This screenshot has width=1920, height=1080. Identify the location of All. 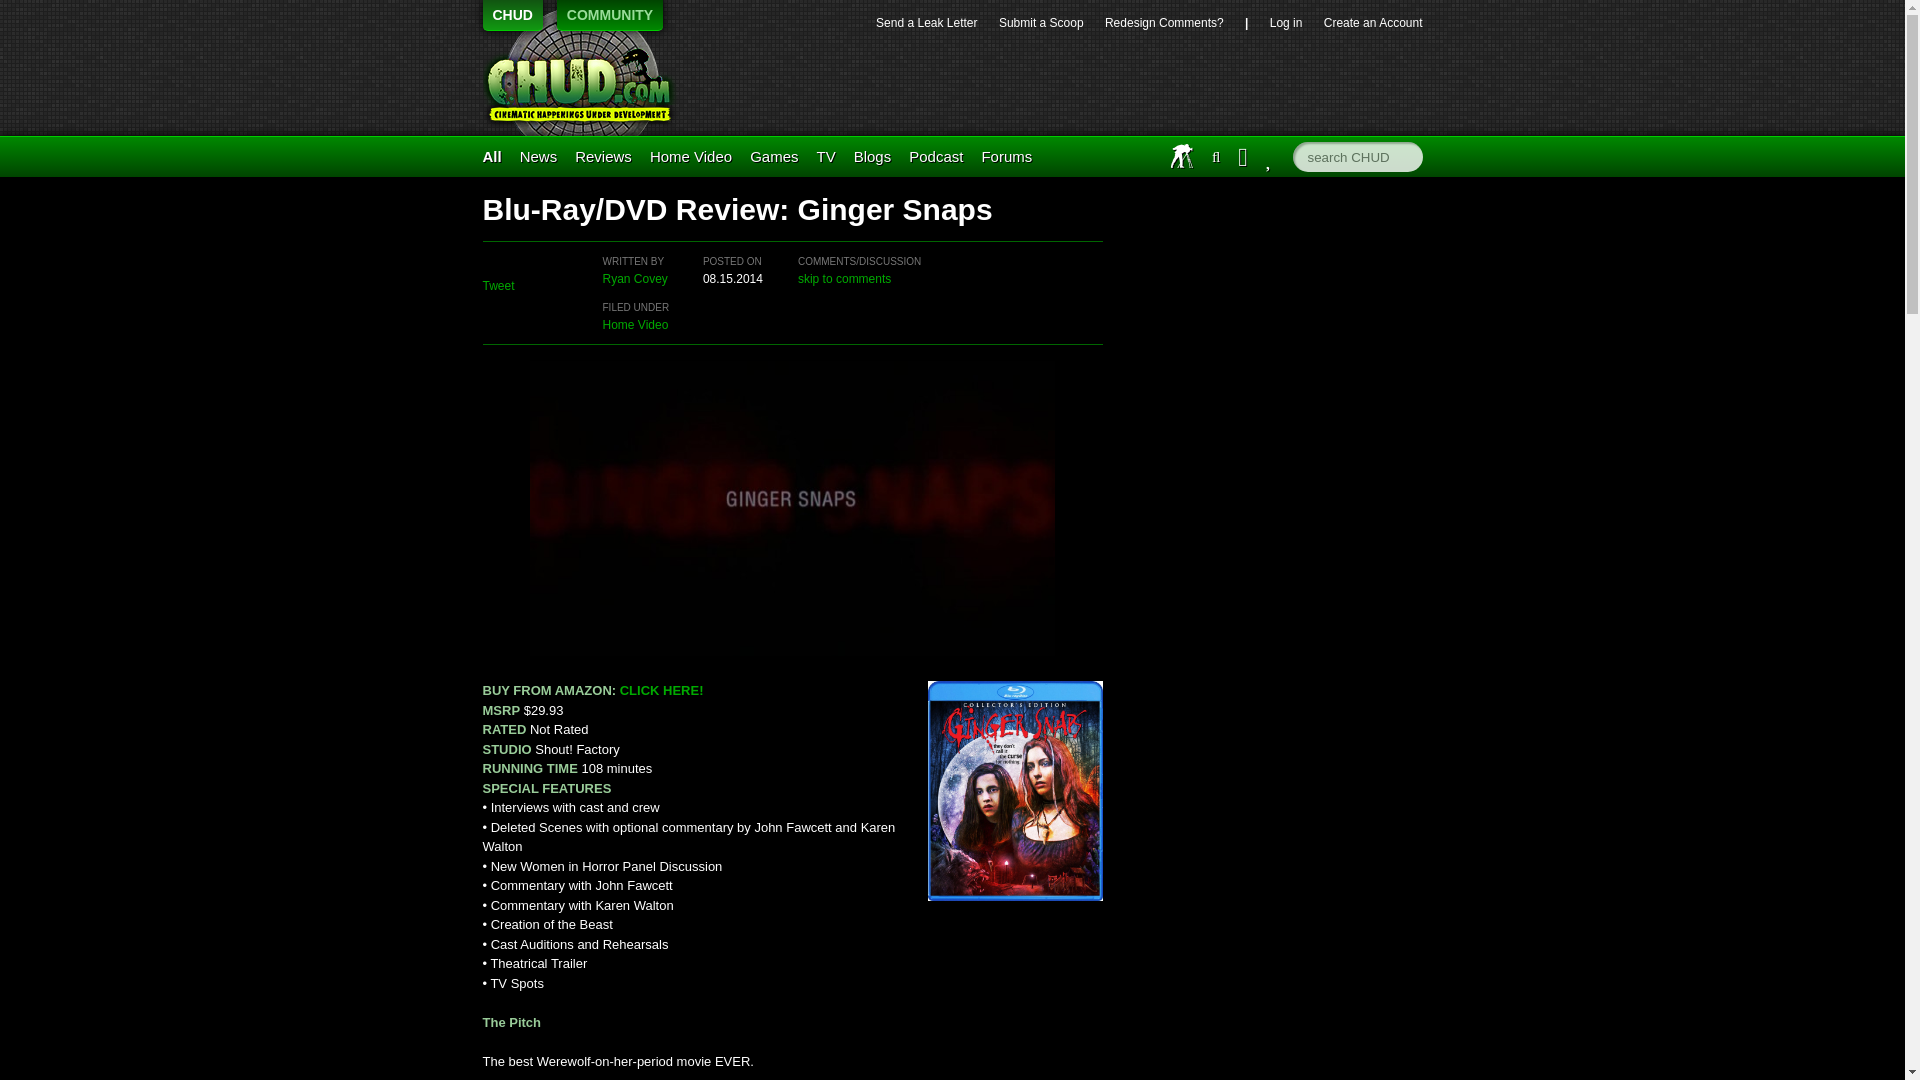
(491, 156).